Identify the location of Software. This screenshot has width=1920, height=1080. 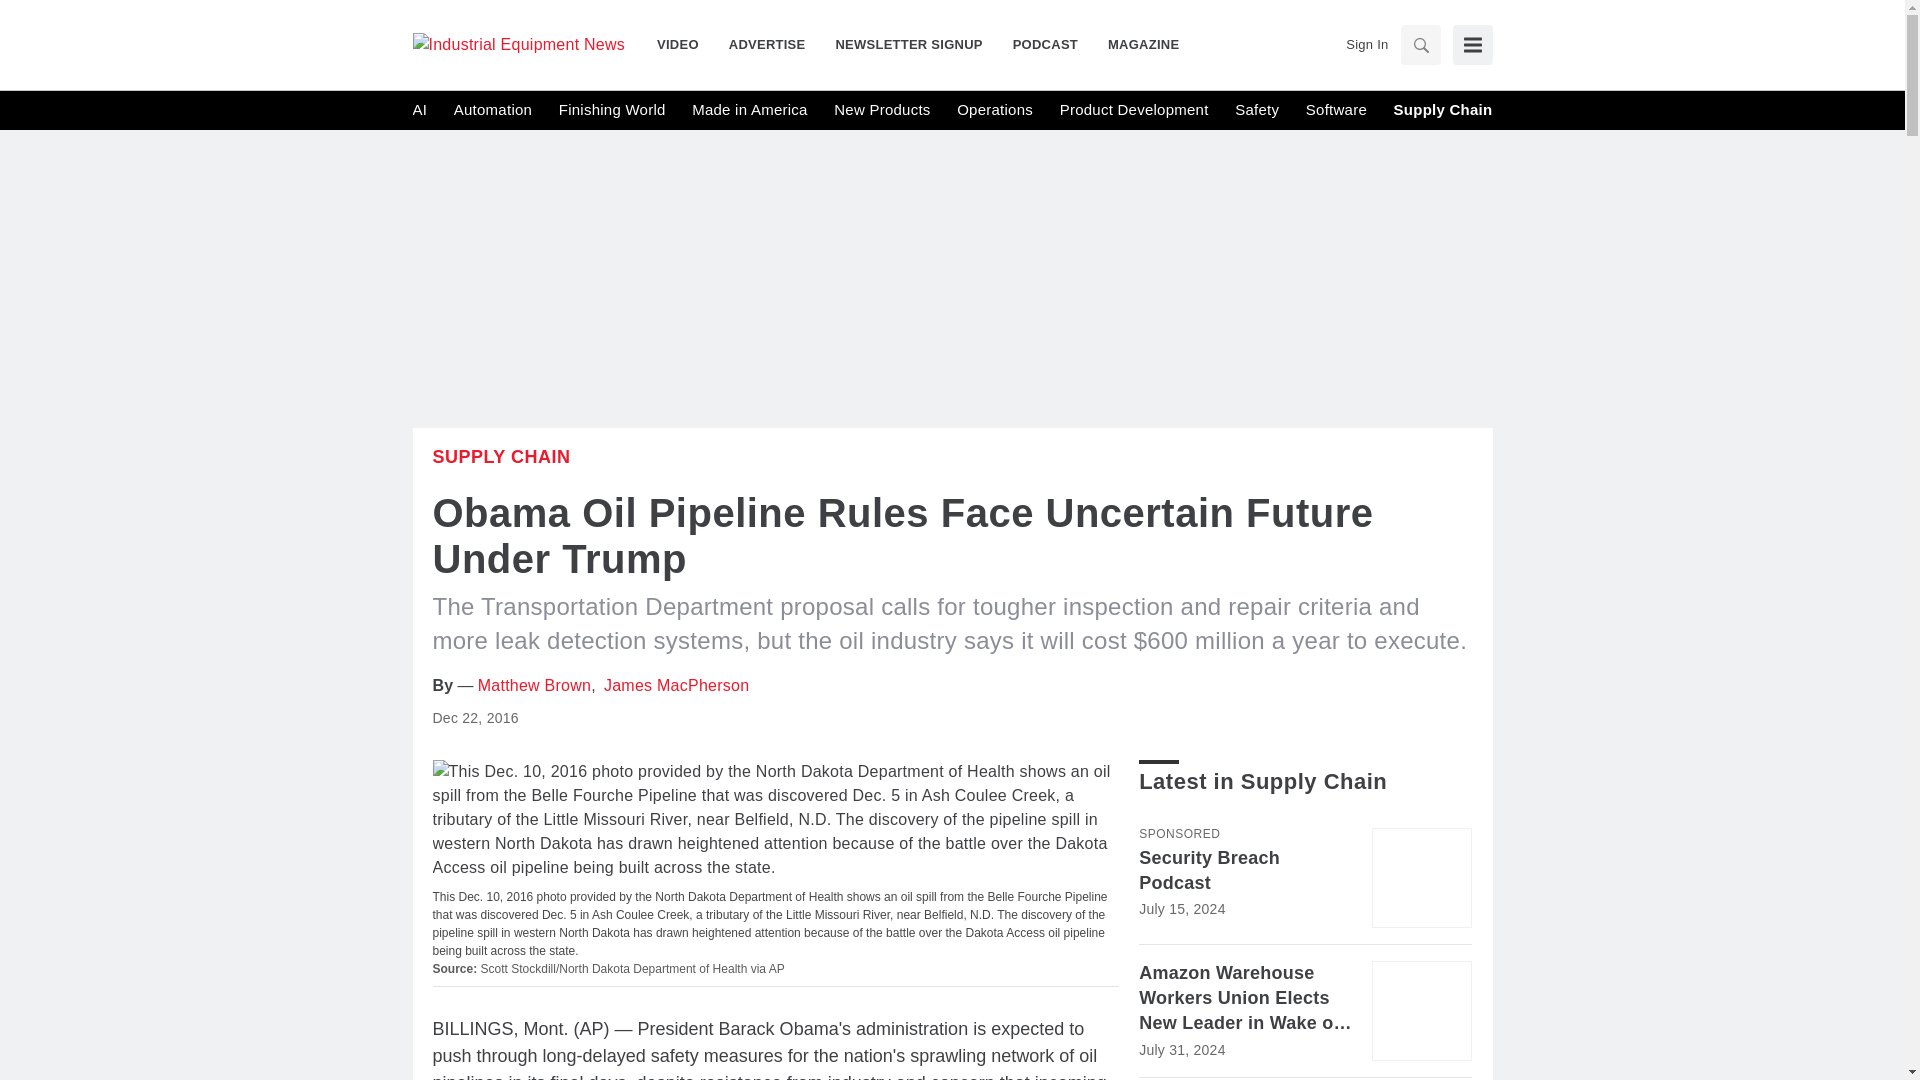
(1336, 110).